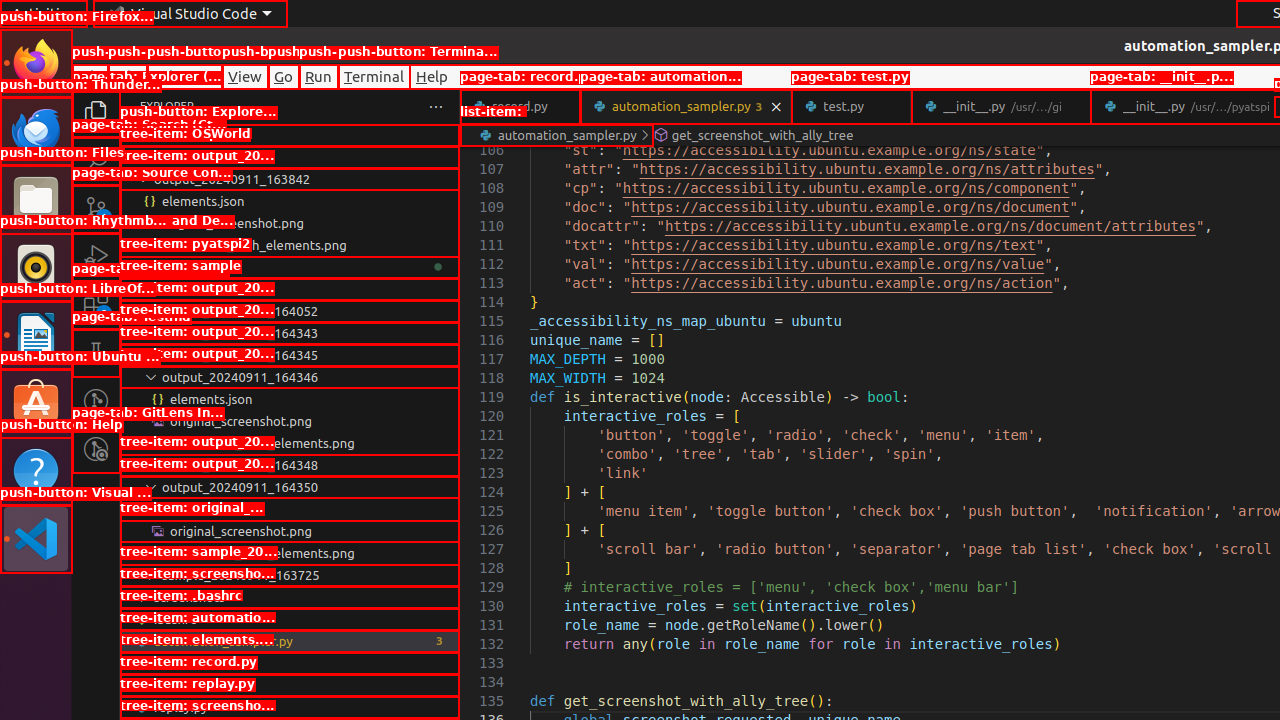 This screenshot has height=720, width=1280. What do you see at coordinates (96, 160) in the screenshot?
I see `Search (Ctrl+Shift+F)` at bounding box center [96, 160].